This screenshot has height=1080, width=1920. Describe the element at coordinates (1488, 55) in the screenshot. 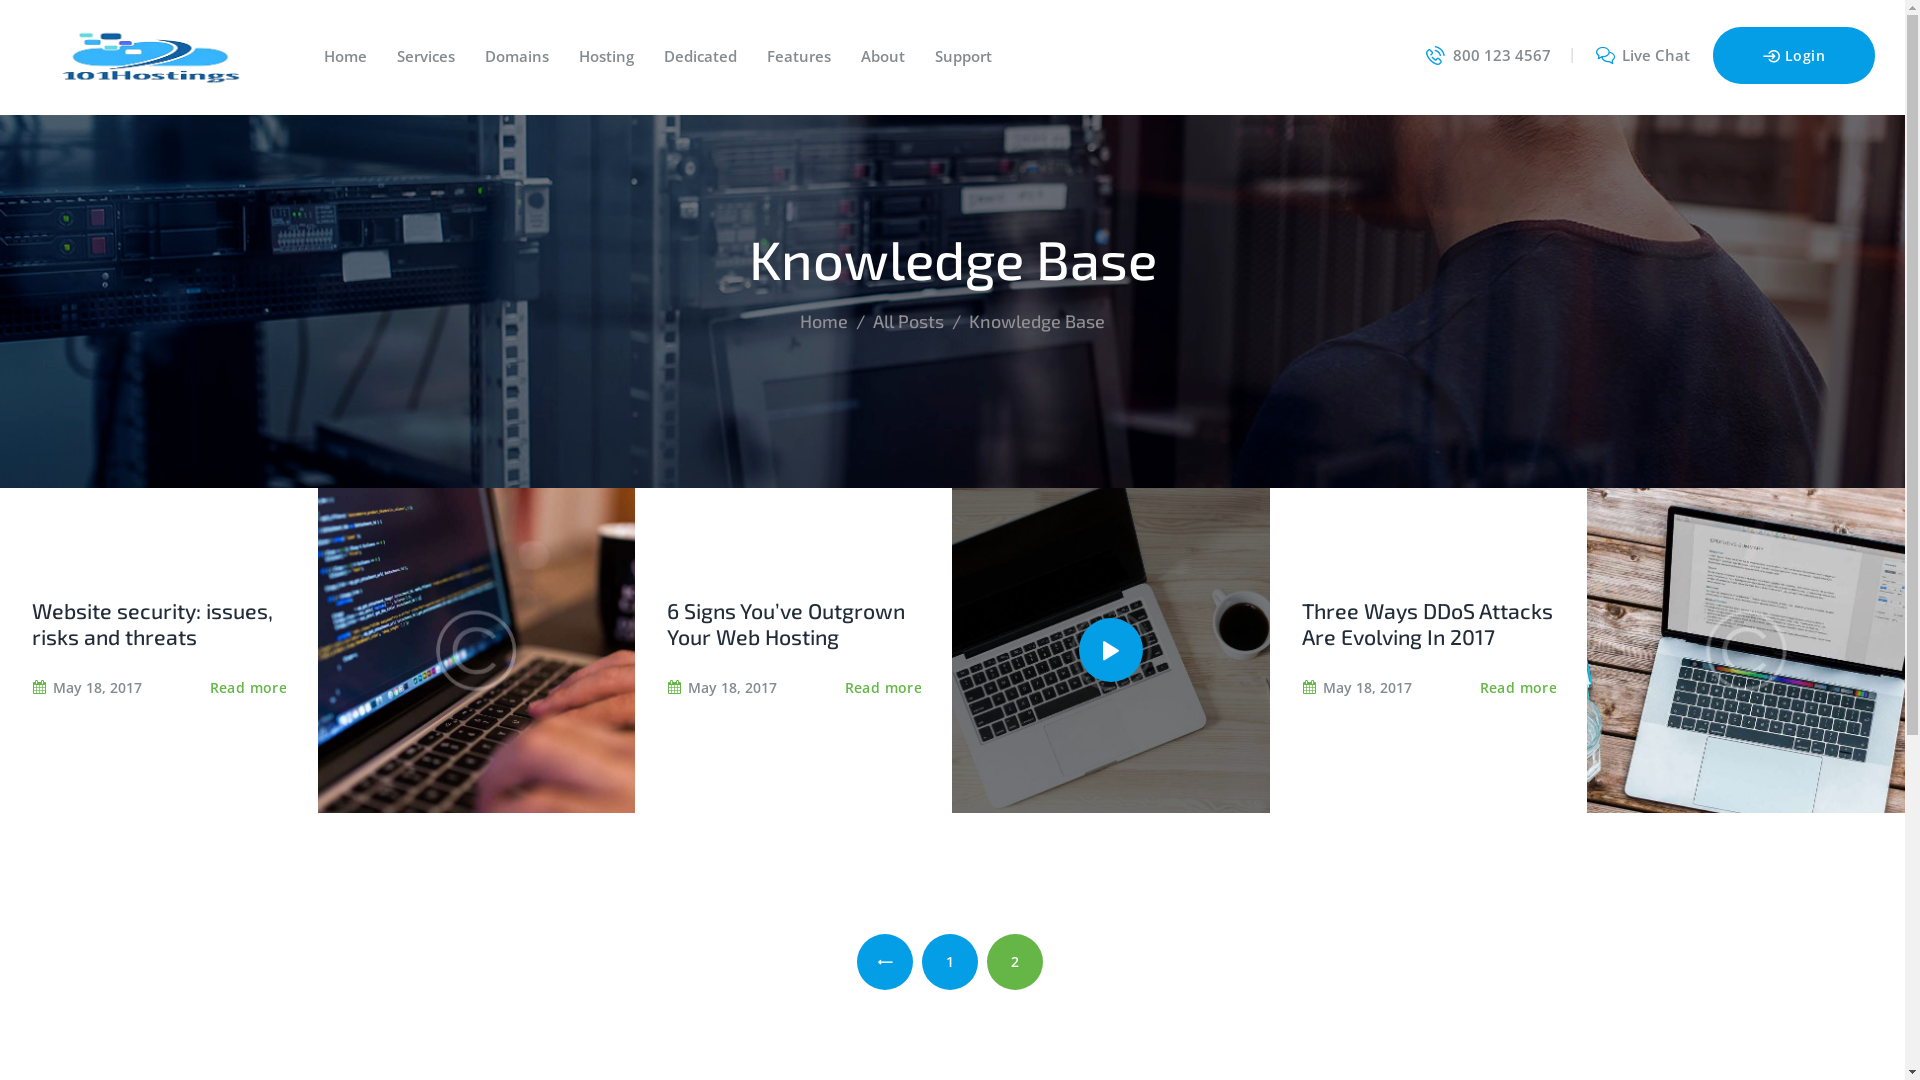

I see `800 123 4567` at that location.